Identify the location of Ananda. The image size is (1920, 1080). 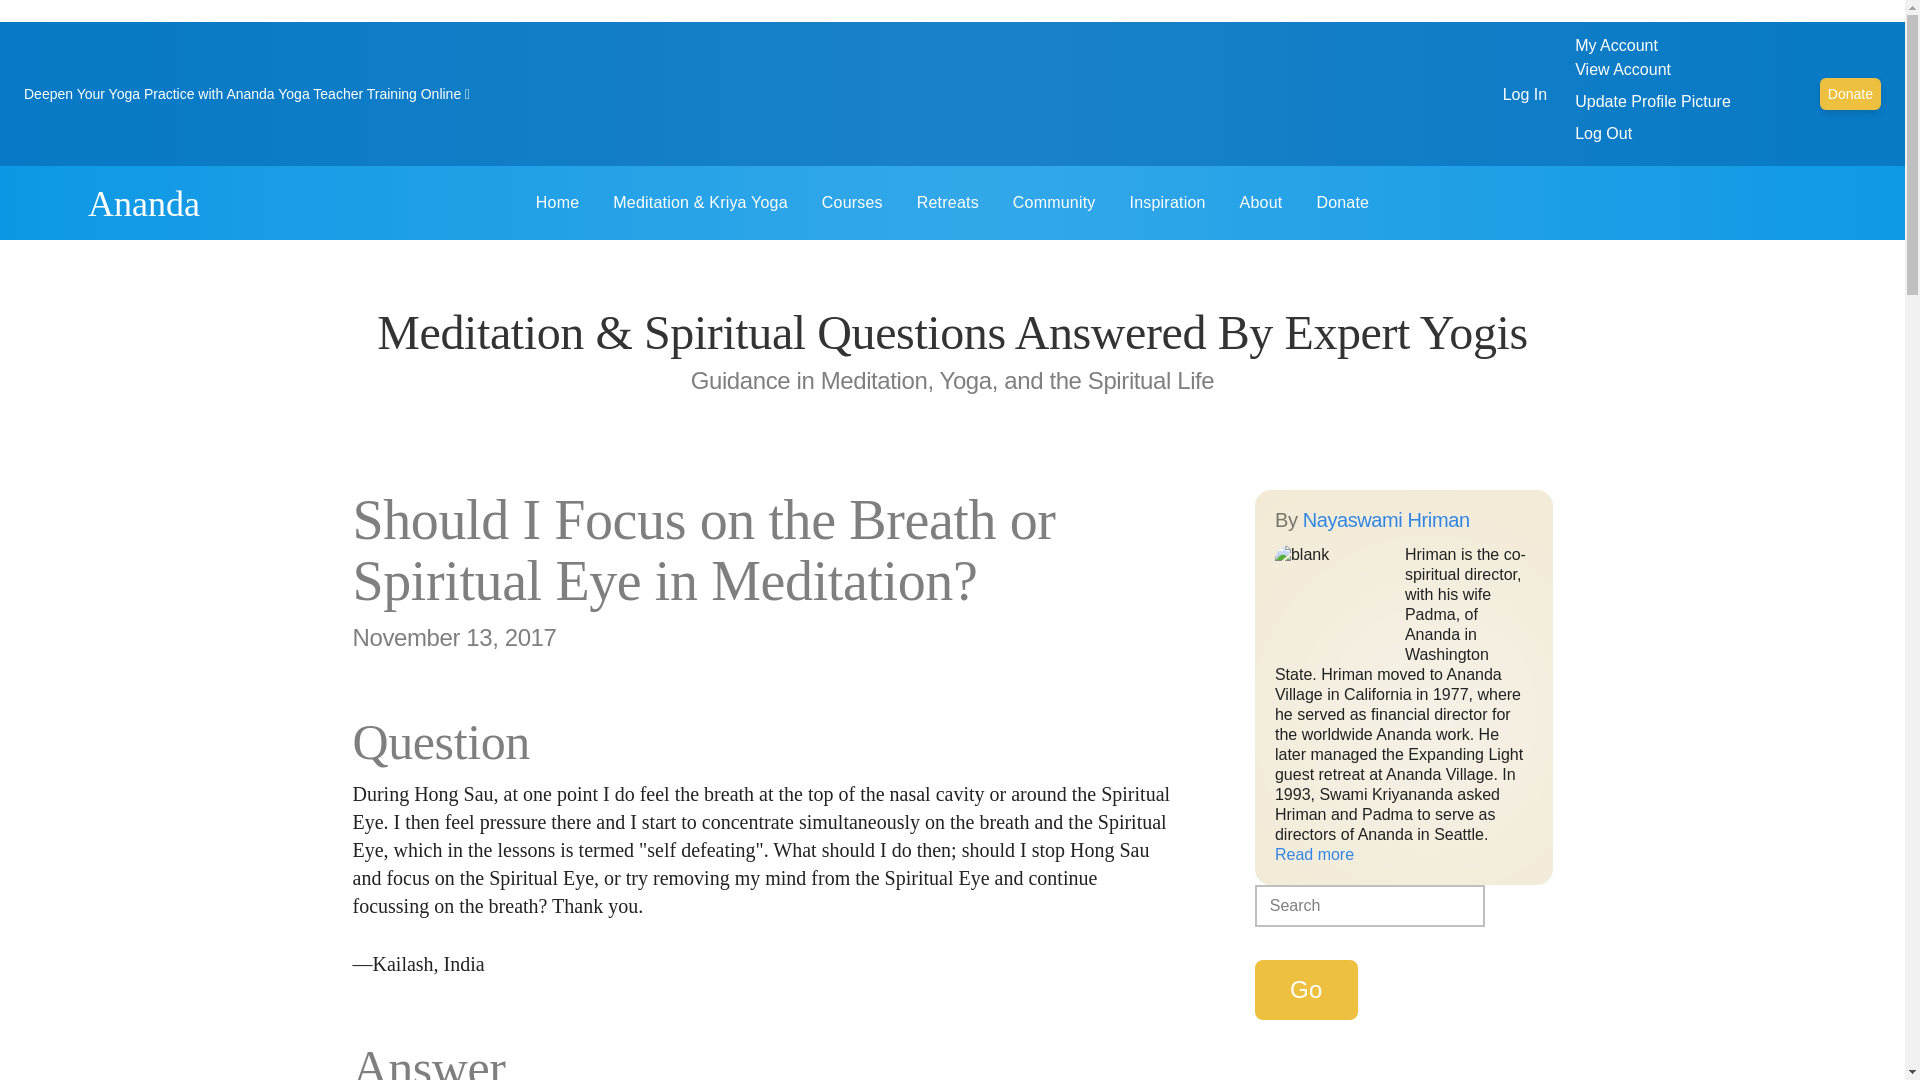
(144, 203).